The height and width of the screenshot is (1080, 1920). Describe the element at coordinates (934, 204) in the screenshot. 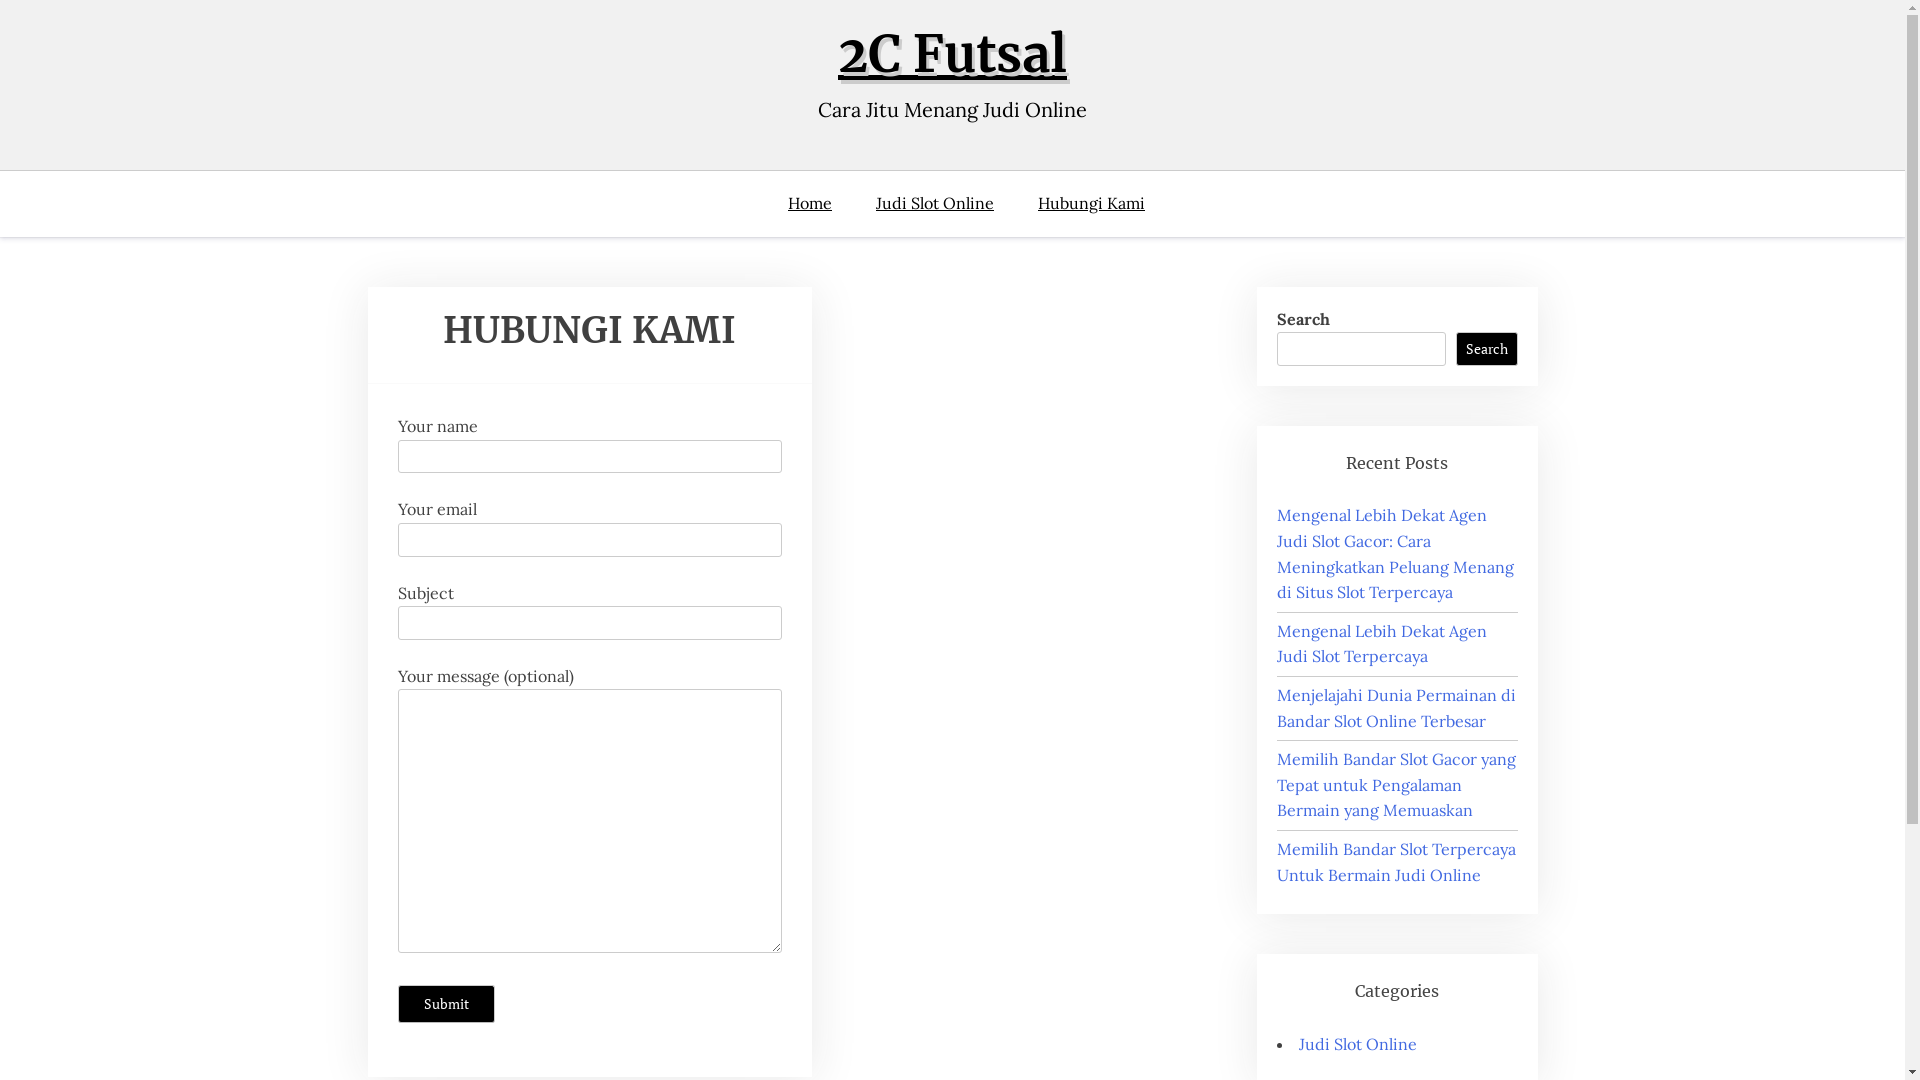

I see `Judi Slot Online` at that location.